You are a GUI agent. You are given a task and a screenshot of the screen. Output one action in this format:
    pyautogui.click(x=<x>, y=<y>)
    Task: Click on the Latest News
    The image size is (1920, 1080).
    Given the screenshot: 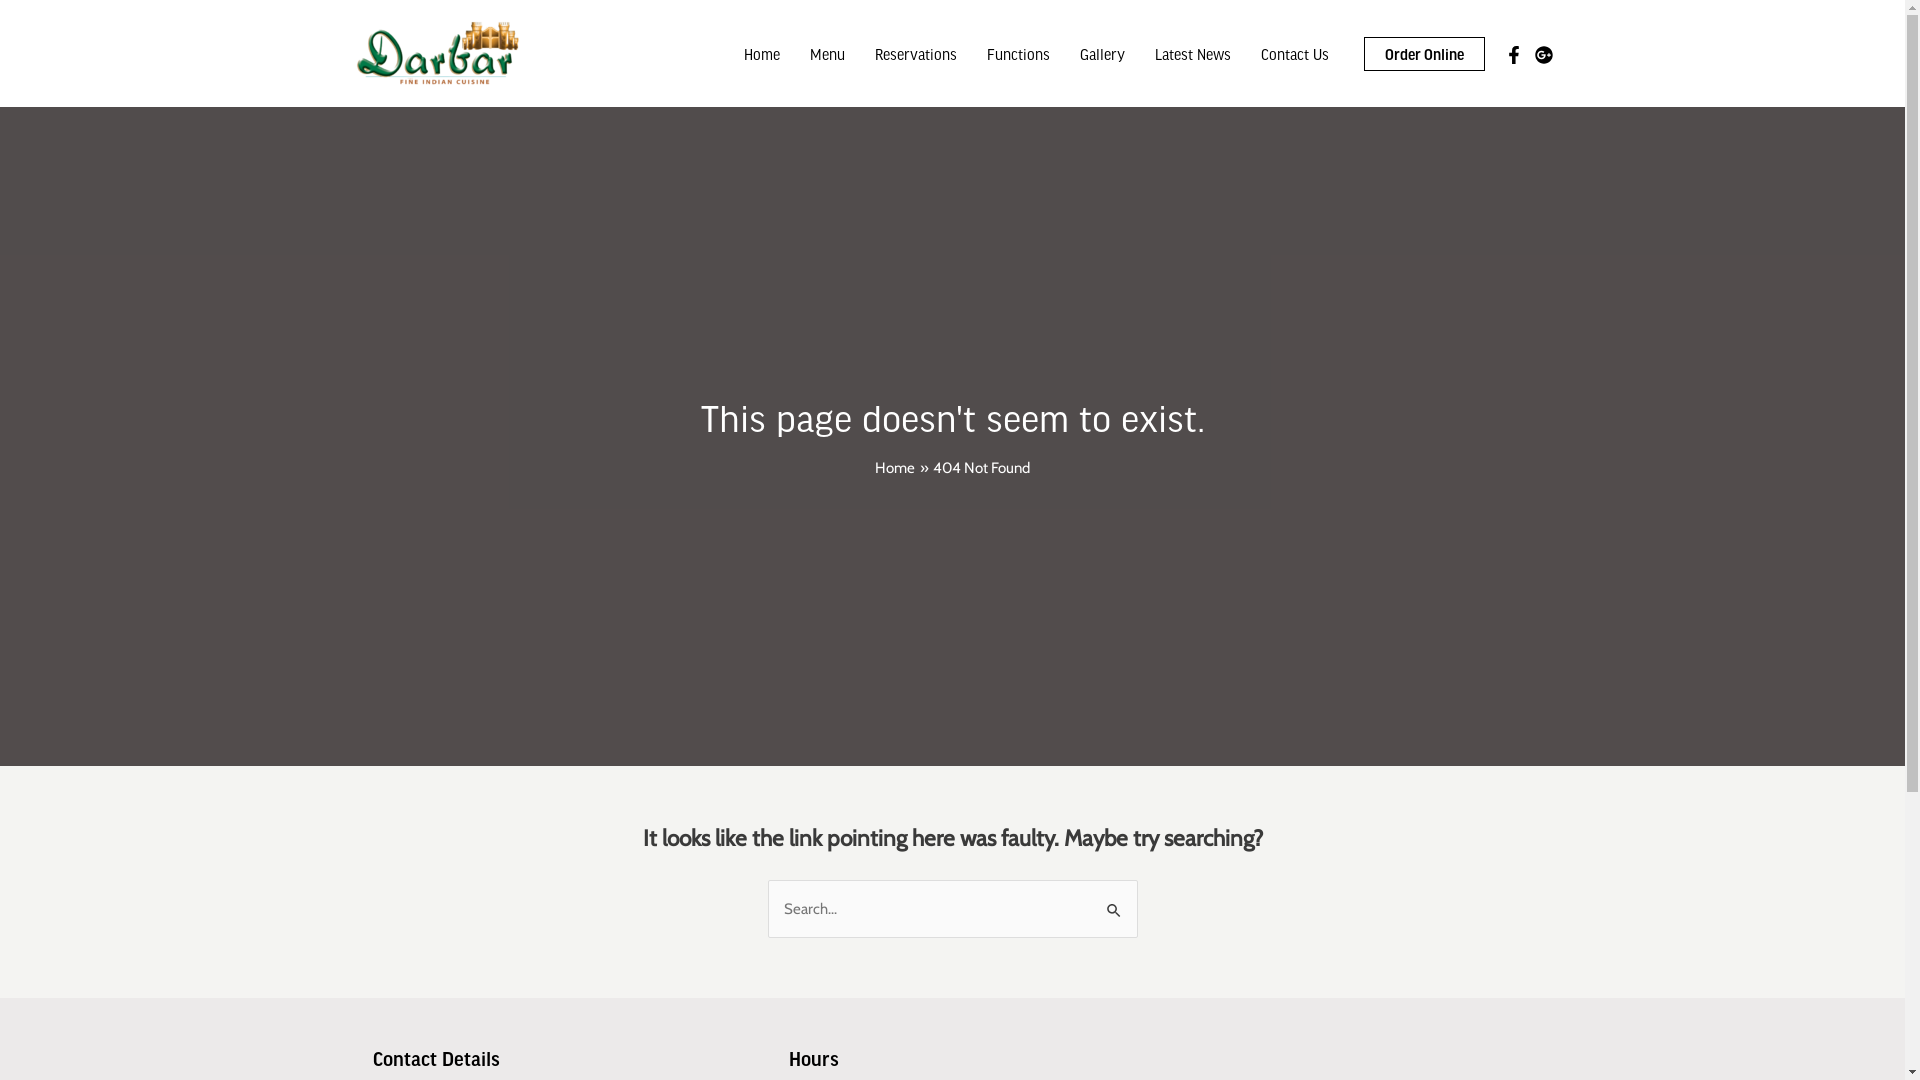 What is the action you would take?
    pyautogui.click(x=1193, y=53)
    